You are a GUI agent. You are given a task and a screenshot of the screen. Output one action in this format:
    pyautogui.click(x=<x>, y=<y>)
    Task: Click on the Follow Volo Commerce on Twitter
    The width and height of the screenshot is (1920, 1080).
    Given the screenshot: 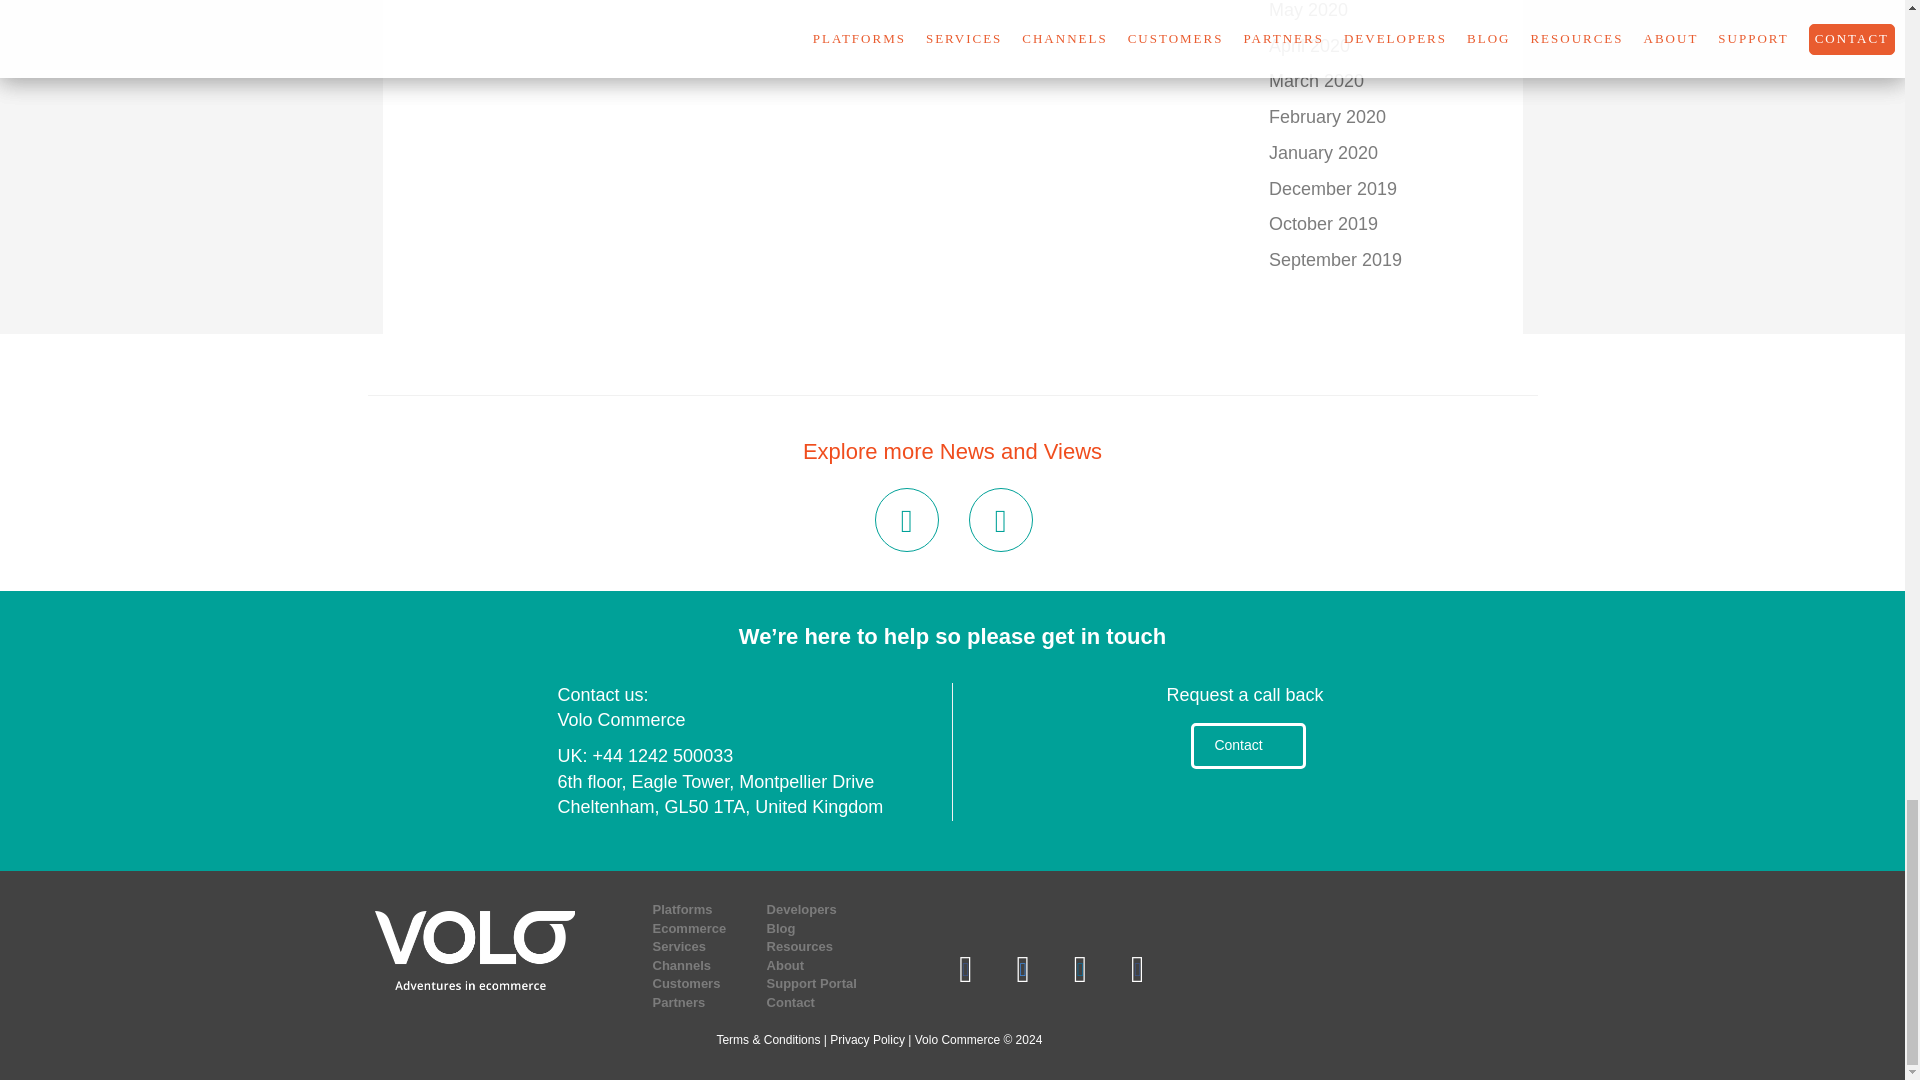 What is the action you would take?
    pyautogui.click(x=1023, y=968)
    